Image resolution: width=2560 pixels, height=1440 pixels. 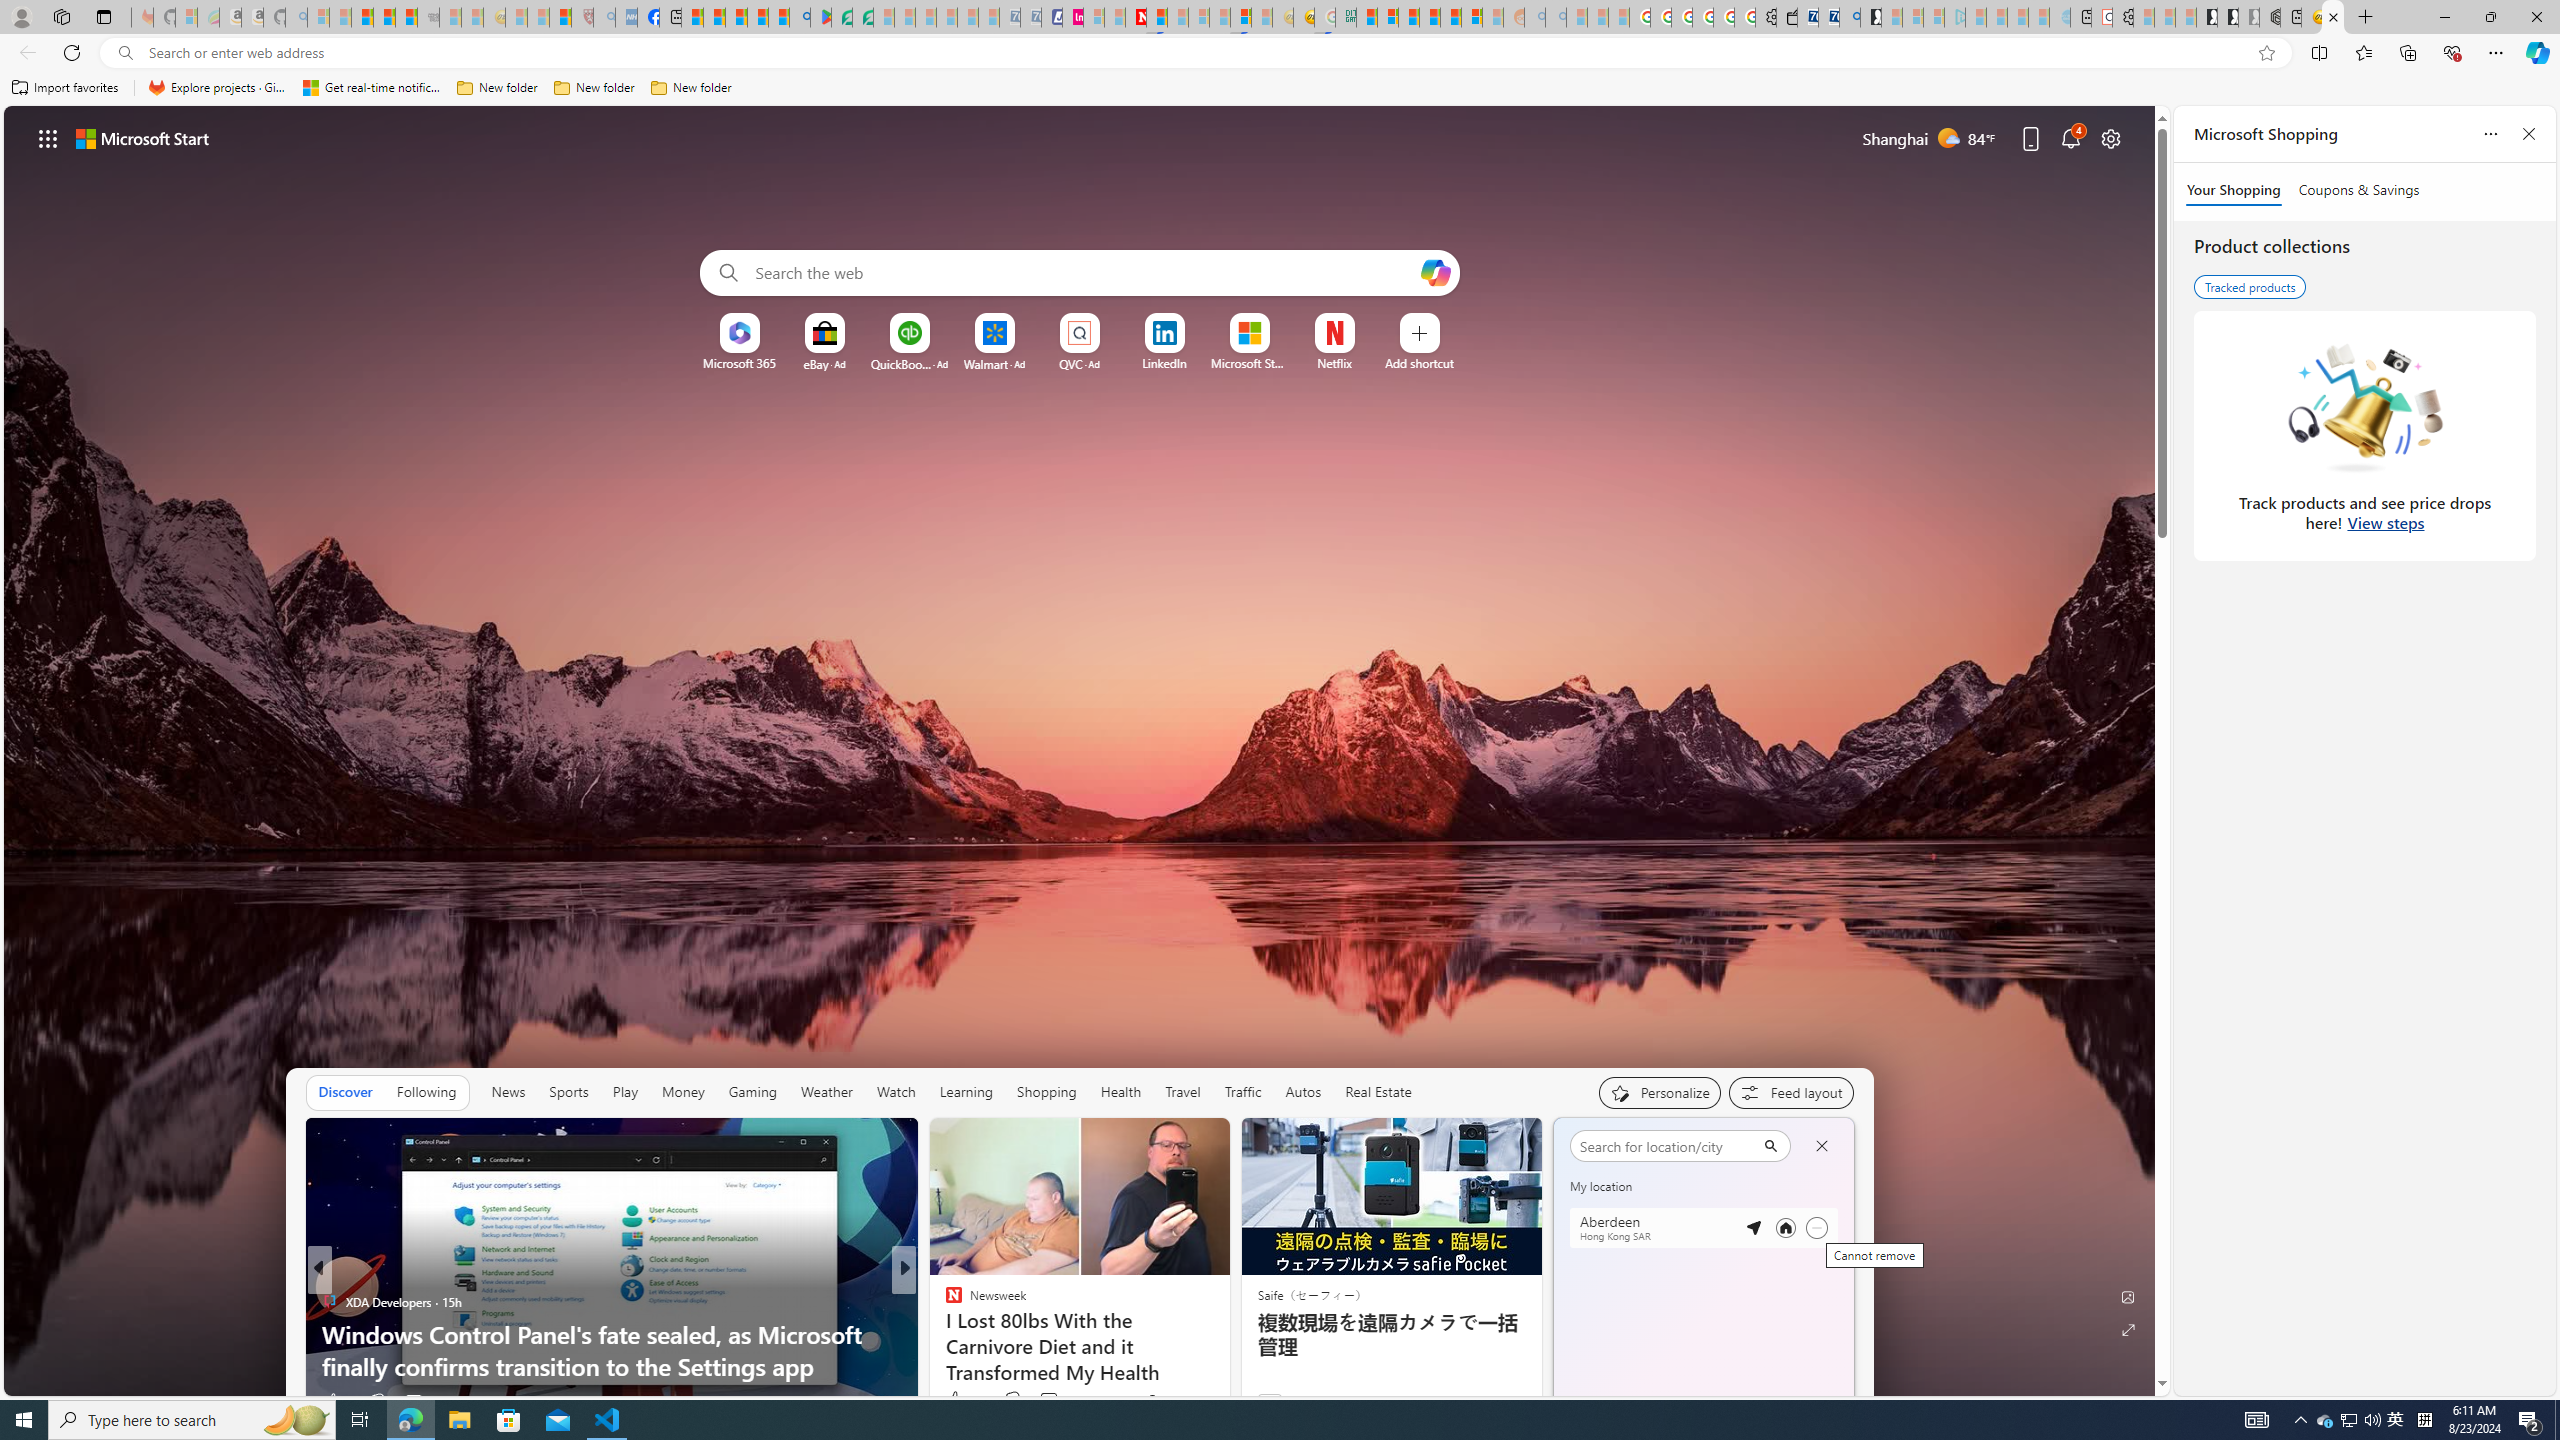 I want to click on View comments 30 Comment, so click(x=1050, y=1400).